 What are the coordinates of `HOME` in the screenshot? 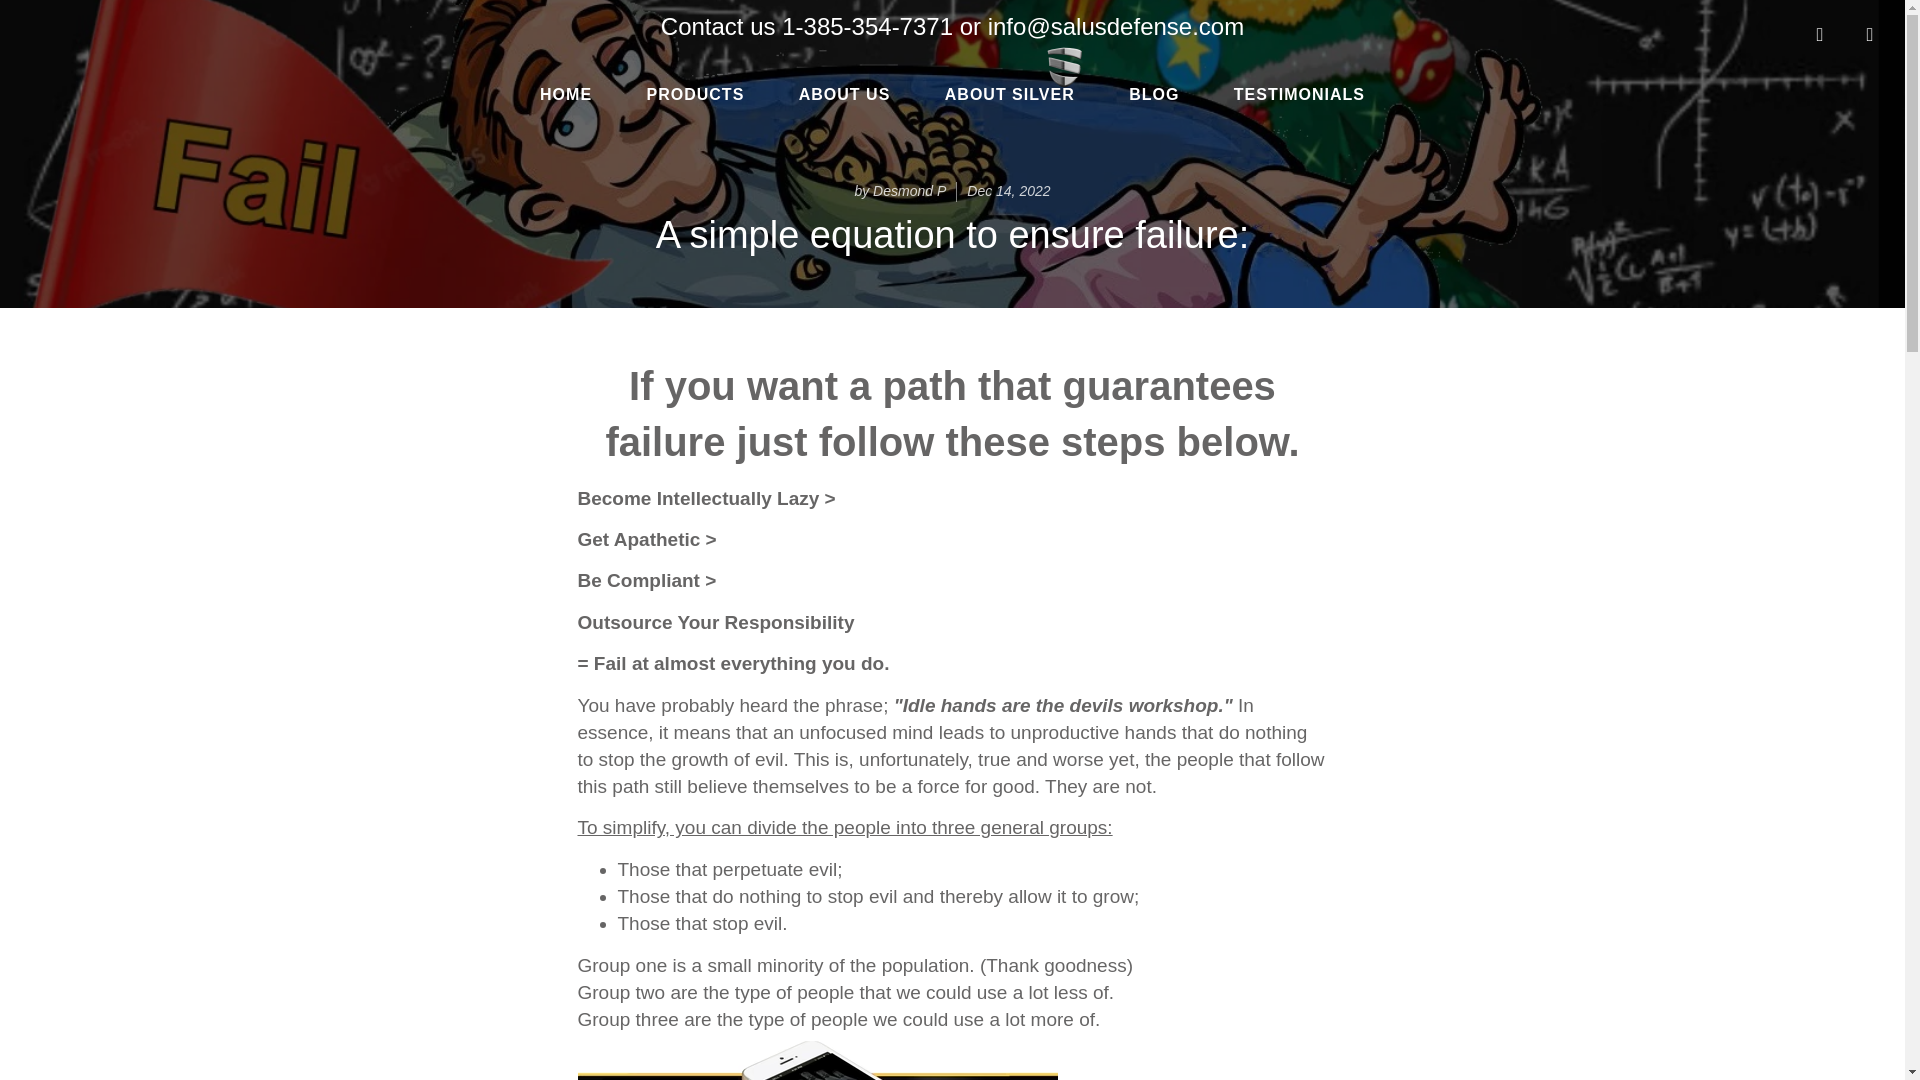 It's located at (565, 94).